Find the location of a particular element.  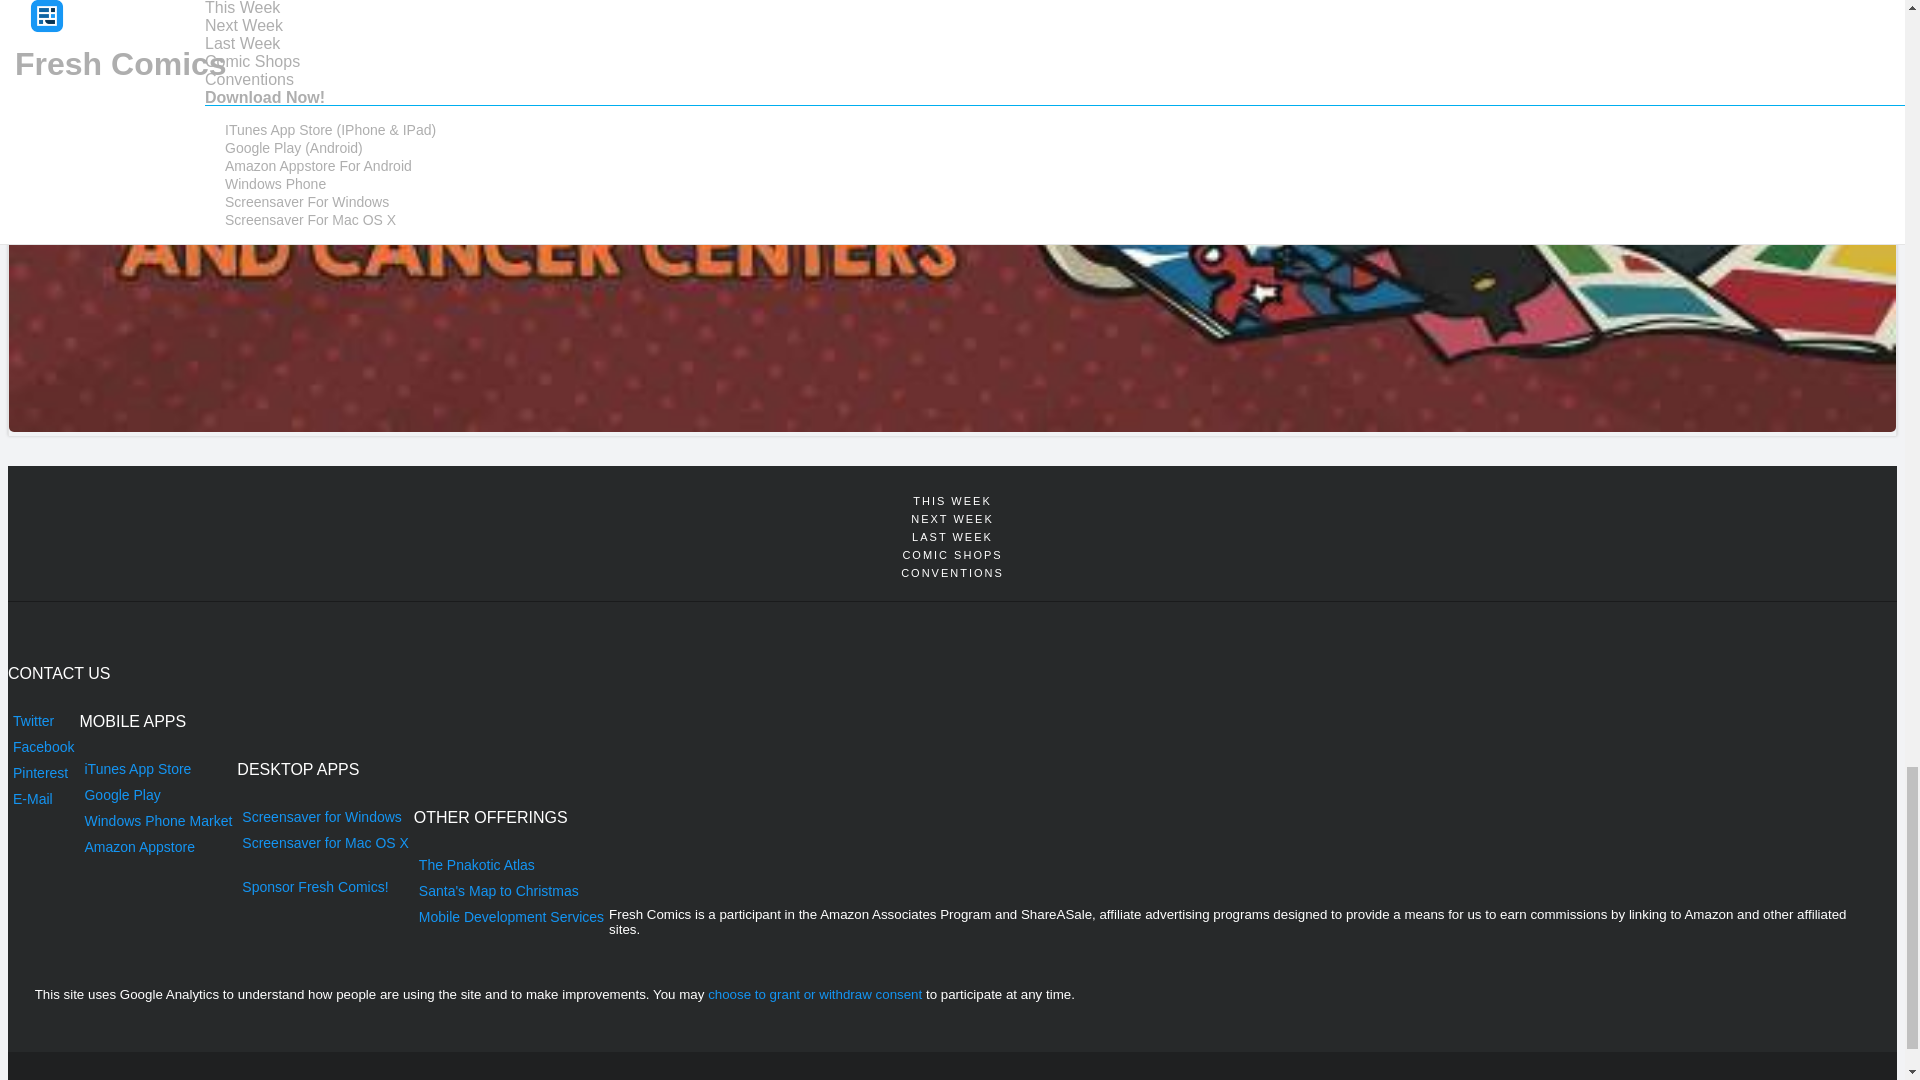

choose to grant or withdraw consent is located at coordinates (814, 994).